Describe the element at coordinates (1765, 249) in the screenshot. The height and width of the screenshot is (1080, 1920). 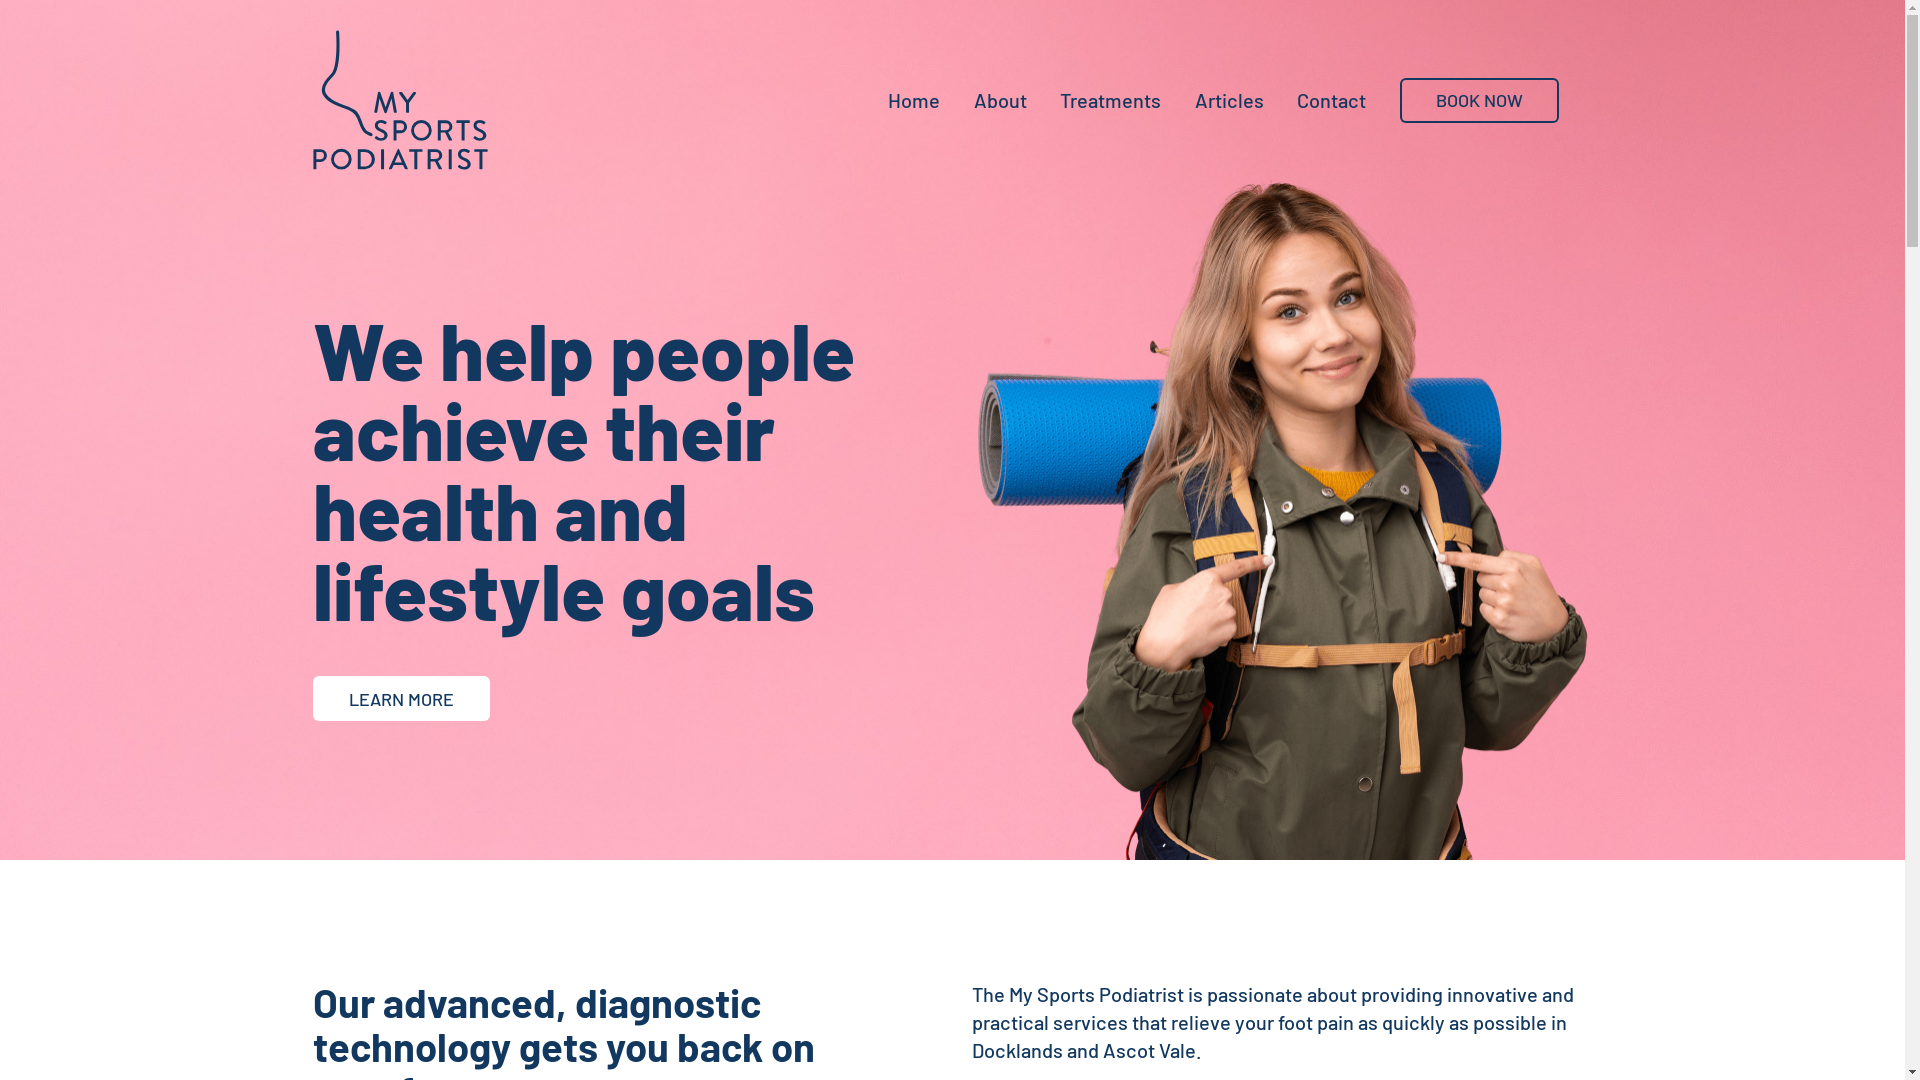
I see `Home` at that location.